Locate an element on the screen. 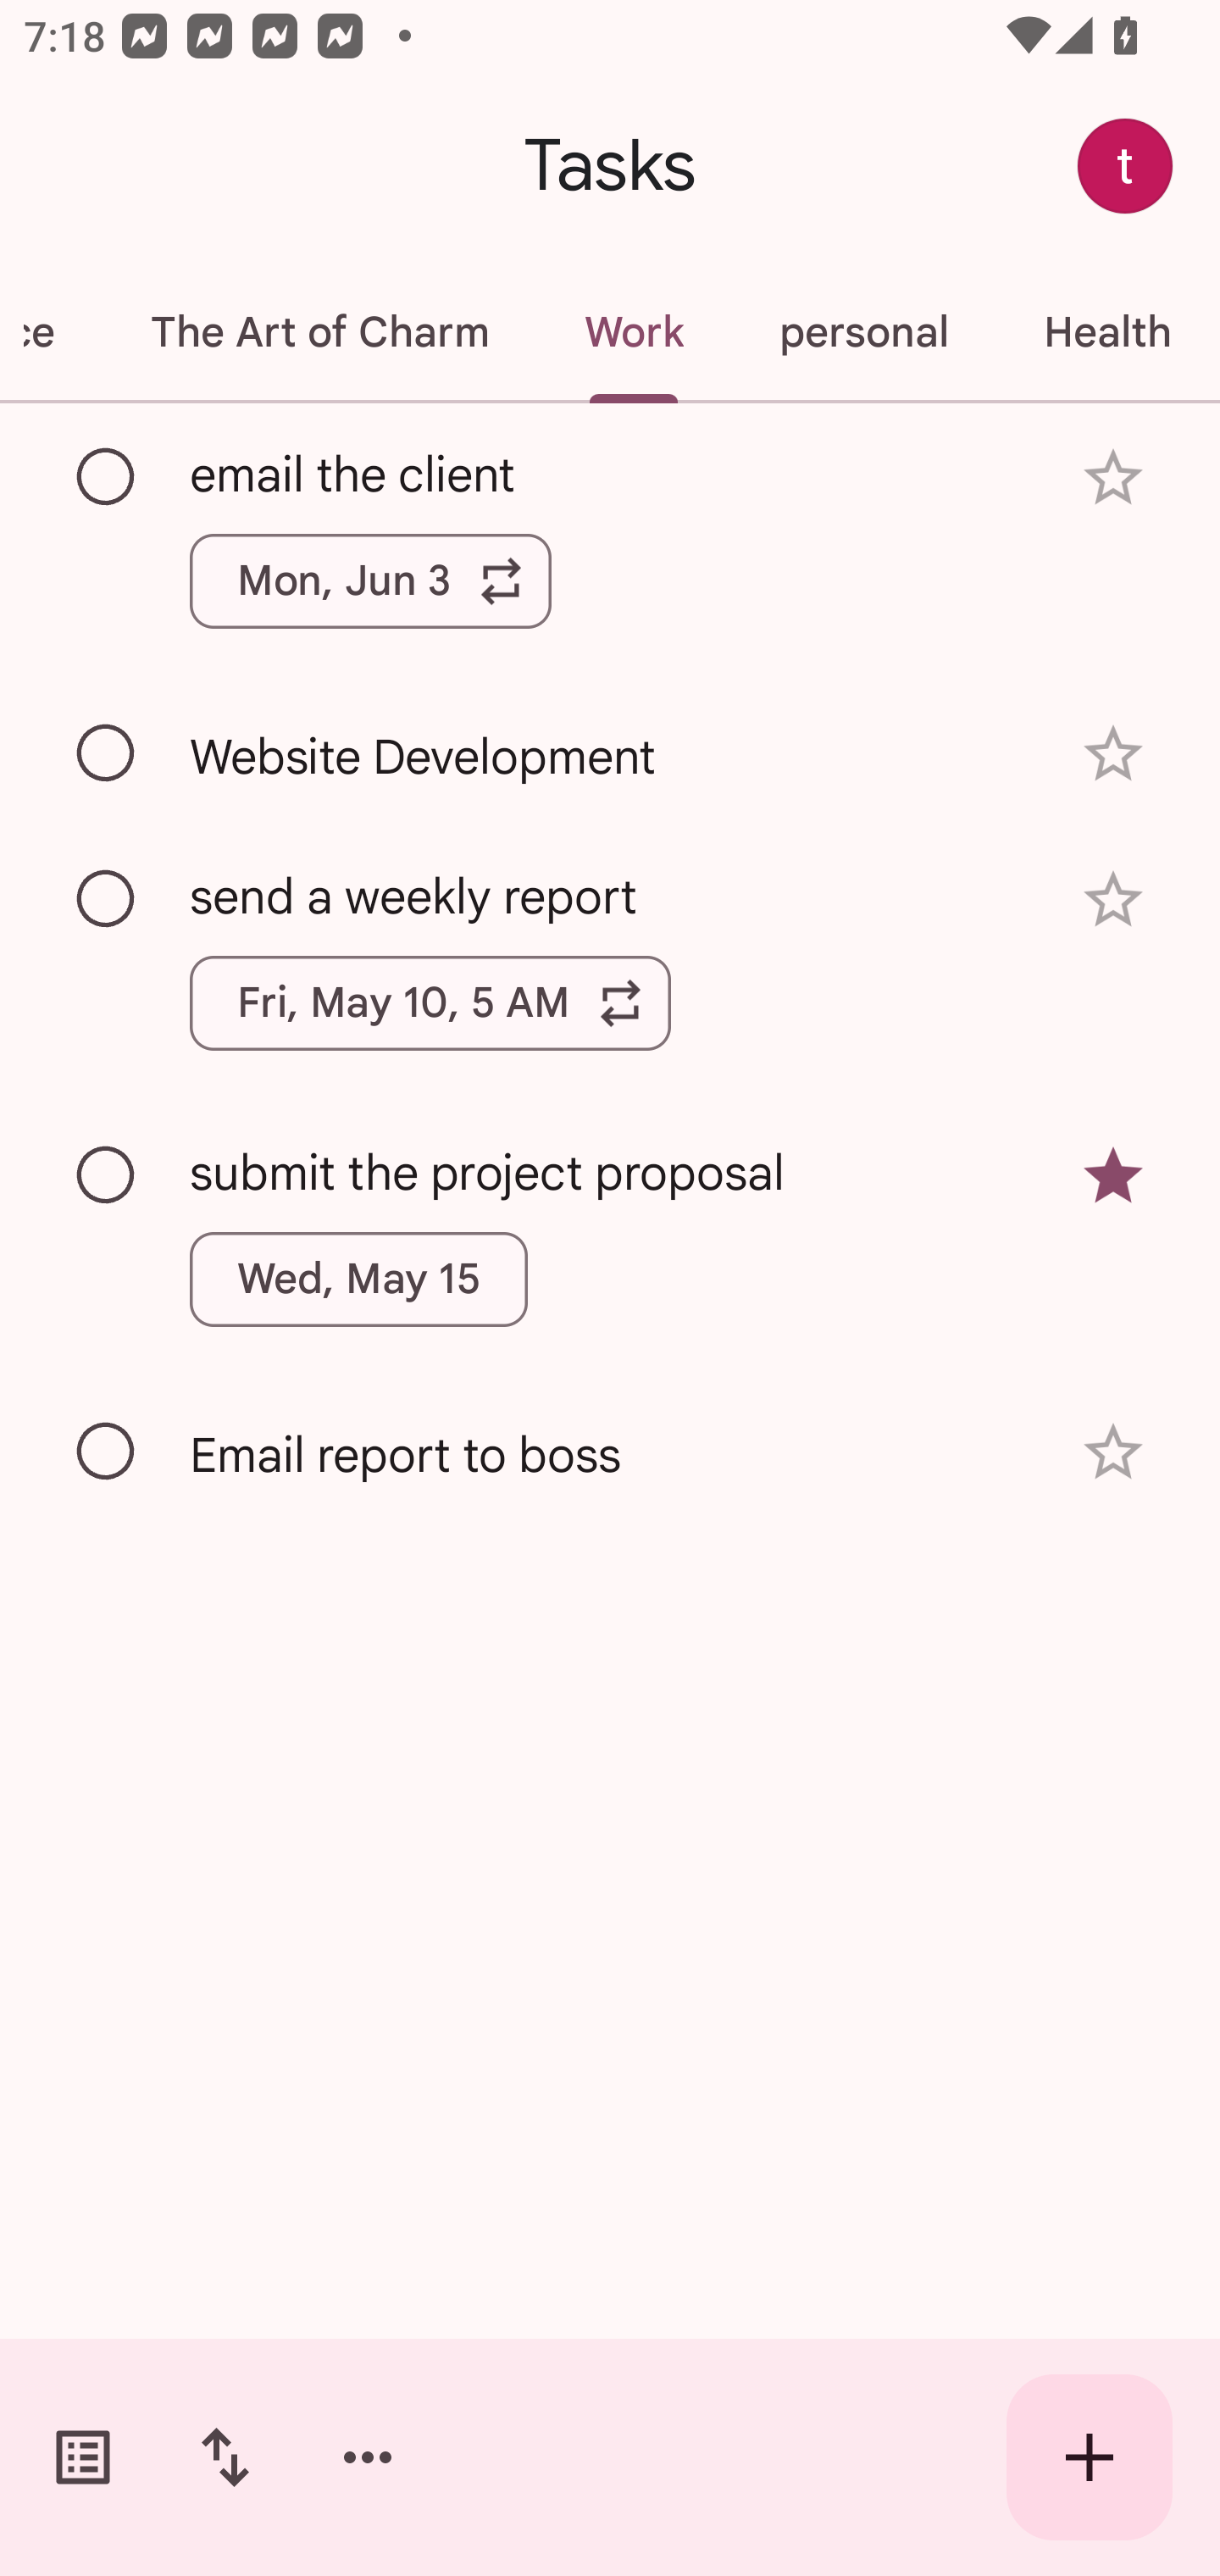 This screenshot has width=1220, height=2576. Add star is located at coordinates (1113, 752).